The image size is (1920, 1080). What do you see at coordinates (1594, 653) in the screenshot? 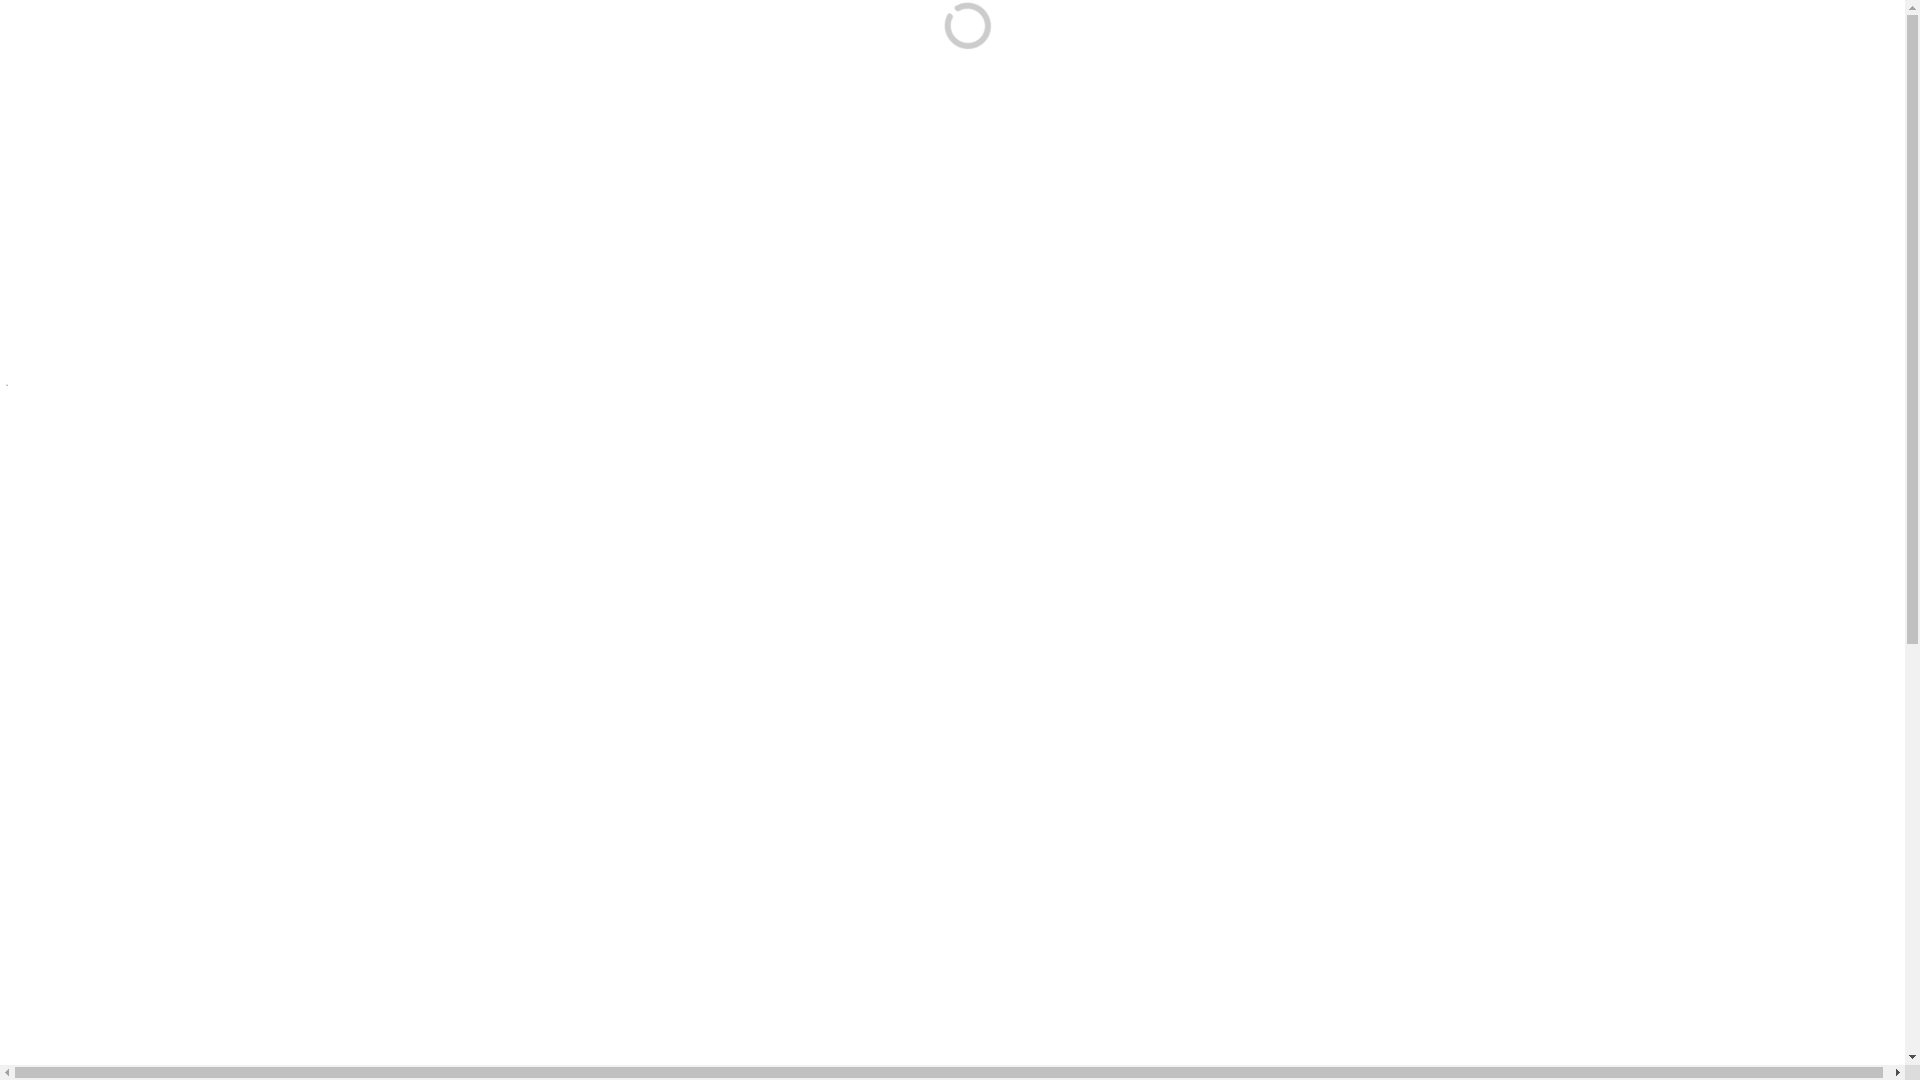
I see `Follow on Instagram` at bounding box center [1594, 653].